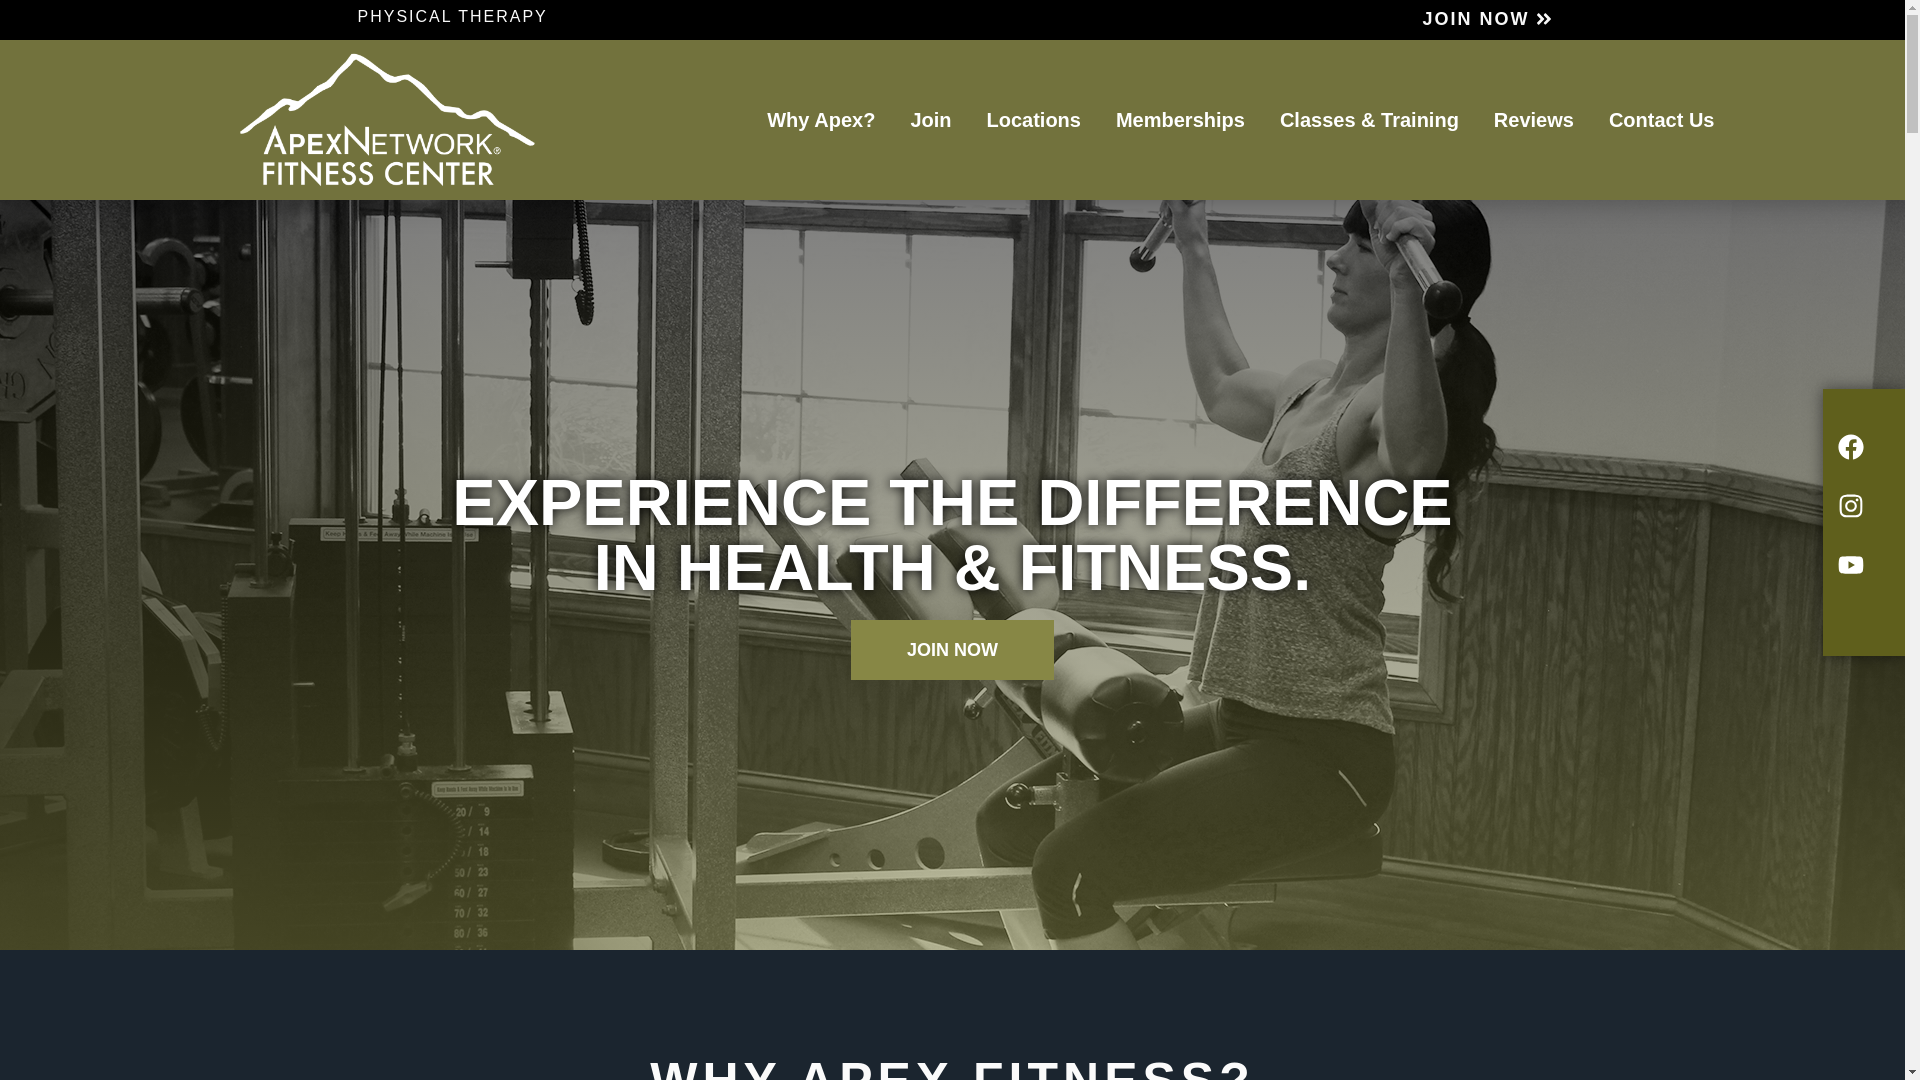  What do you see at coordinates (1486, 20) in the screenshot?
I see `JOIN NOW` at bounding box center [1486, 20].